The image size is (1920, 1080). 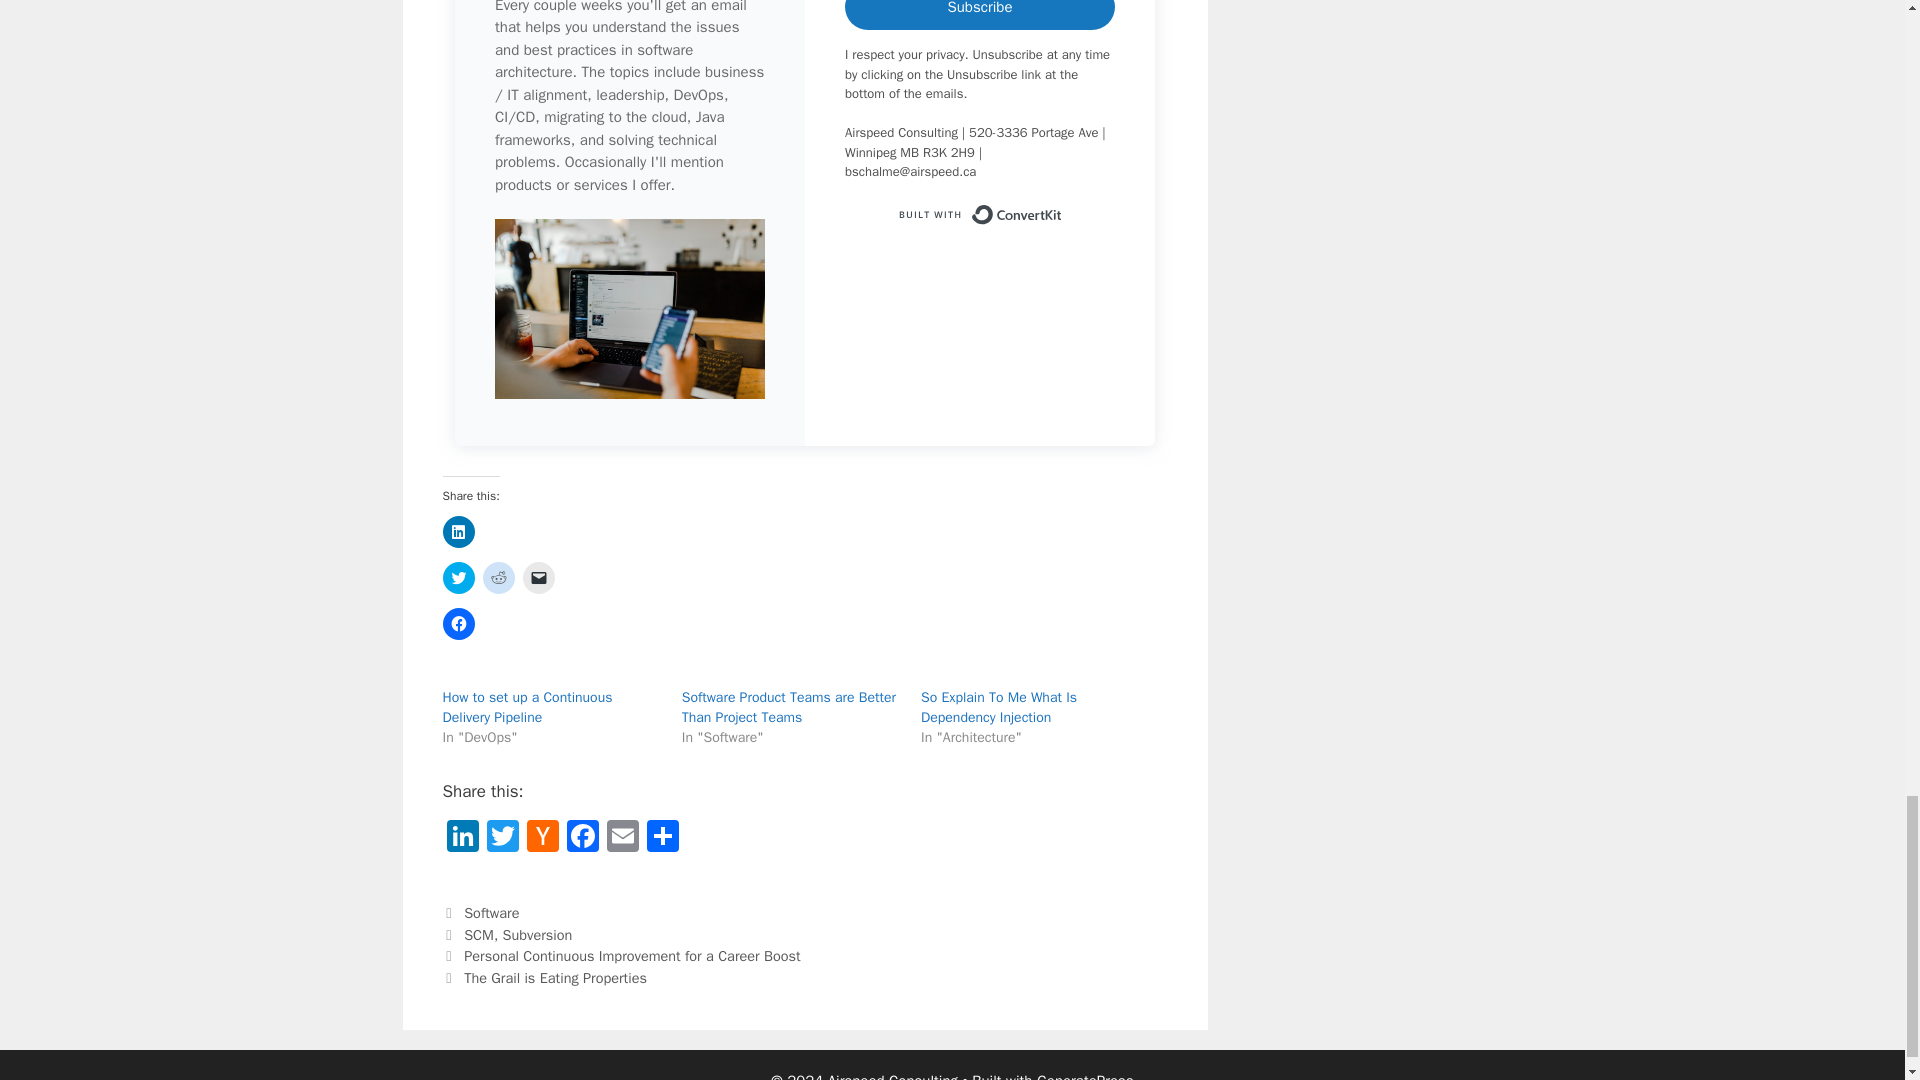 I want to click on Software, so click(x=491, y=912).